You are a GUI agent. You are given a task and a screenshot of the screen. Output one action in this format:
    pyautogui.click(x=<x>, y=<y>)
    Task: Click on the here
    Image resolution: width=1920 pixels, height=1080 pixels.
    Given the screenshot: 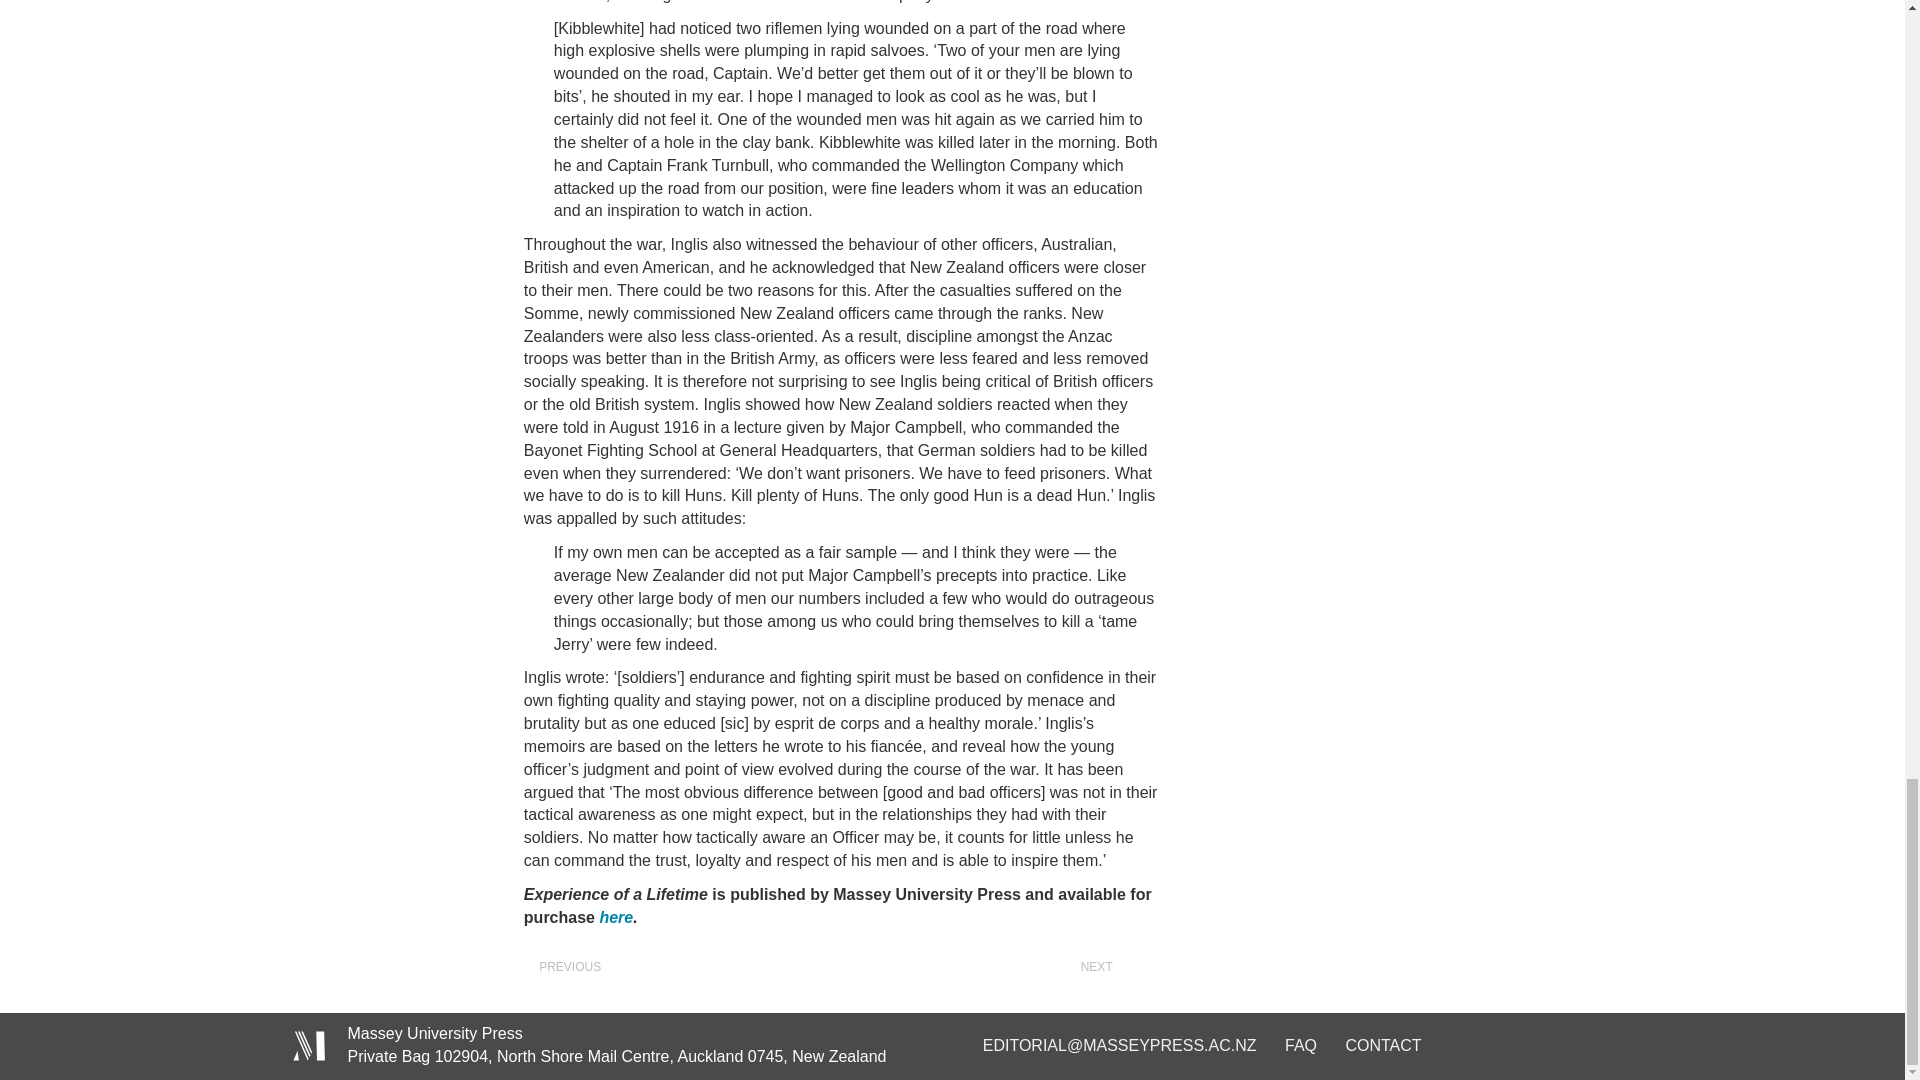 What is the action you would take?
    pyautogui.click(x=616, y=917)
    